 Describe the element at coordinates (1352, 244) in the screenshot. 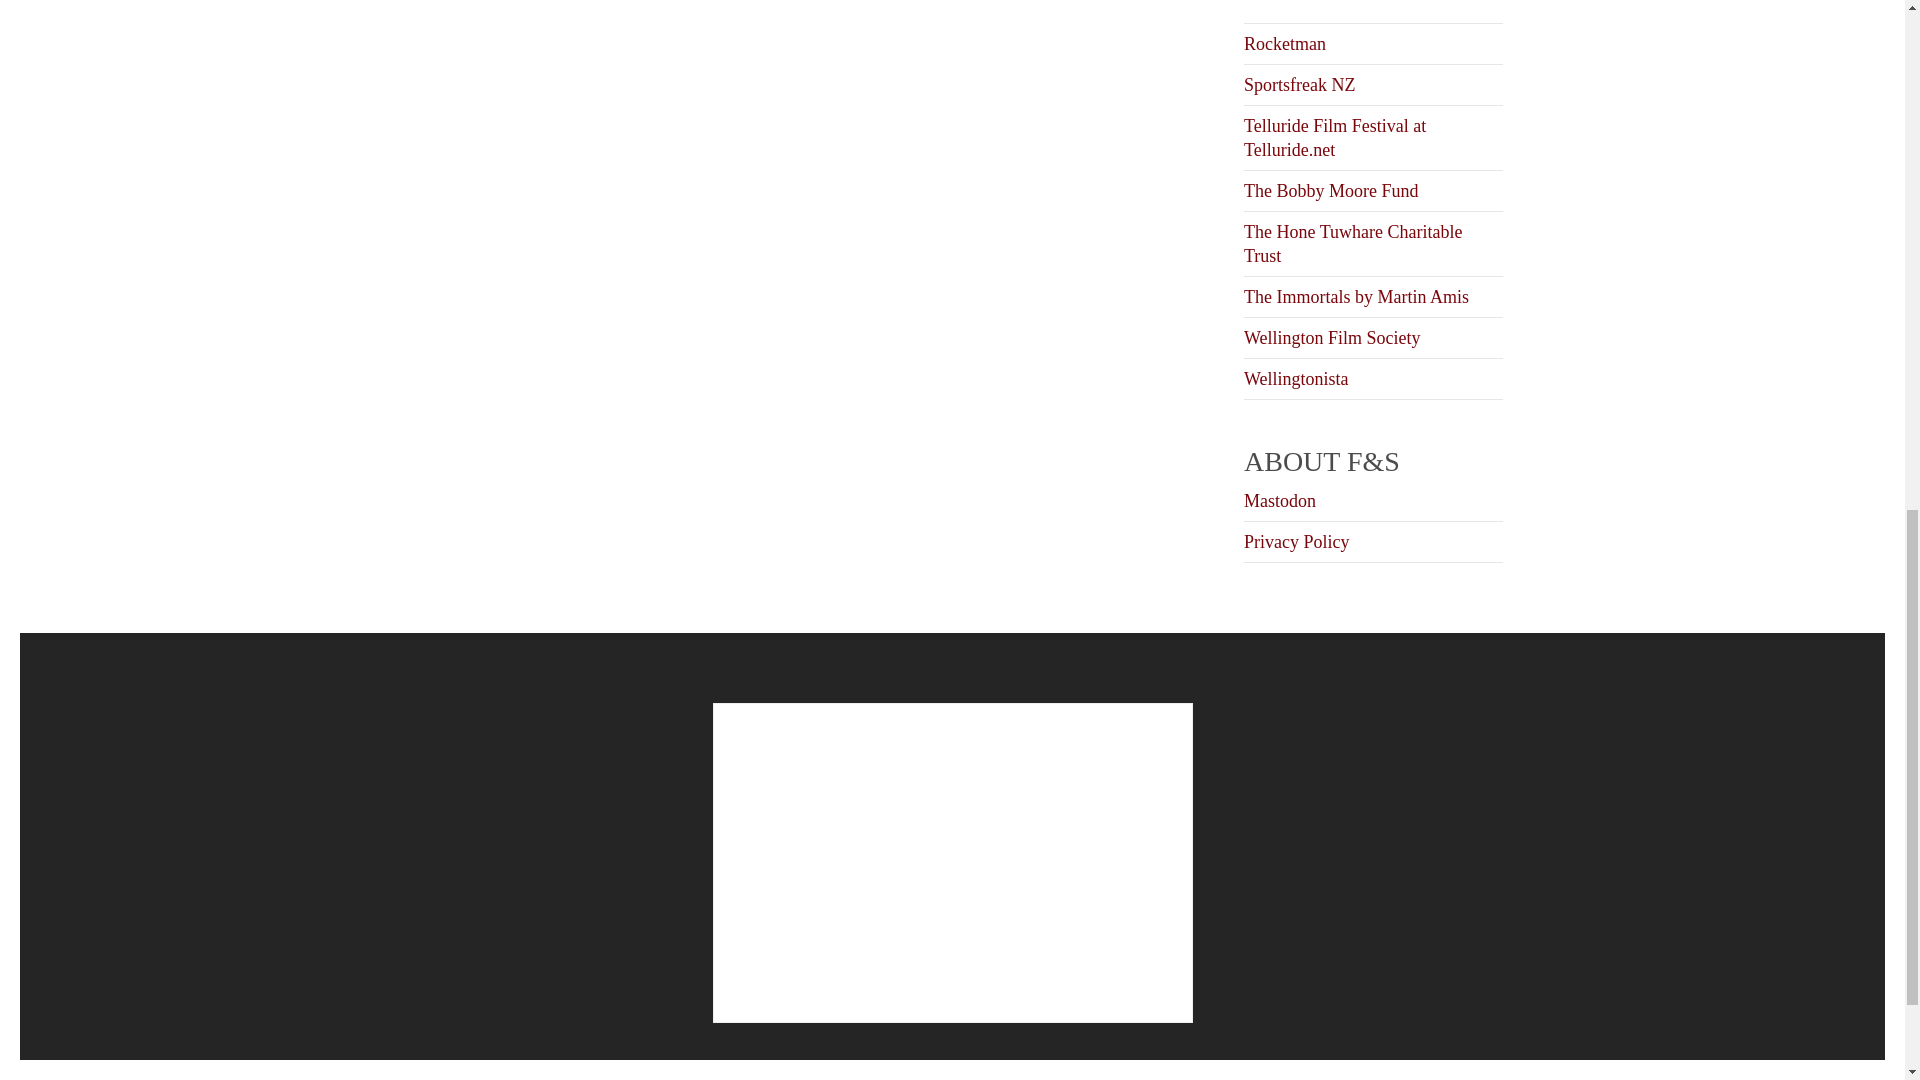

I see `The Hone Tuwhare Charitable Trust` at that location.